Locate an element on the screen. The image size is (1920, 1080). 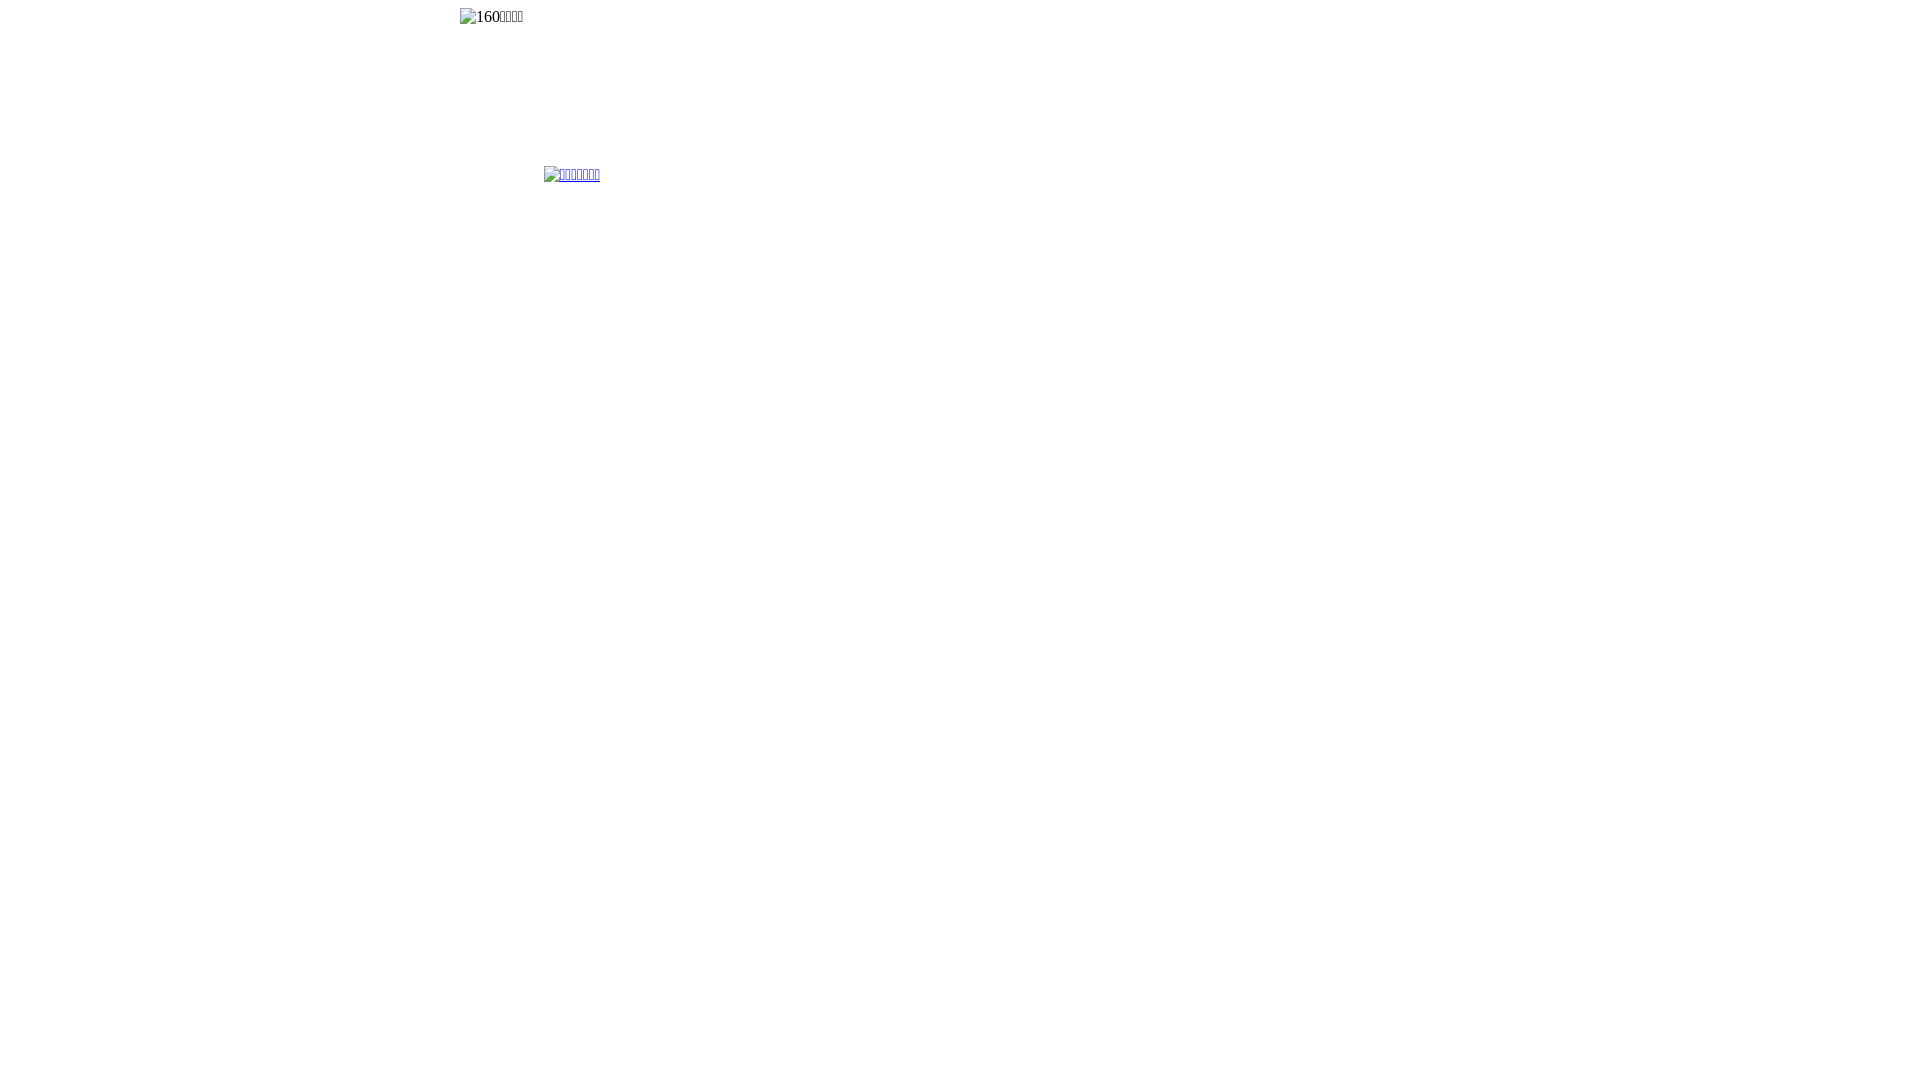
160YX is located at coordinates (492, 17).